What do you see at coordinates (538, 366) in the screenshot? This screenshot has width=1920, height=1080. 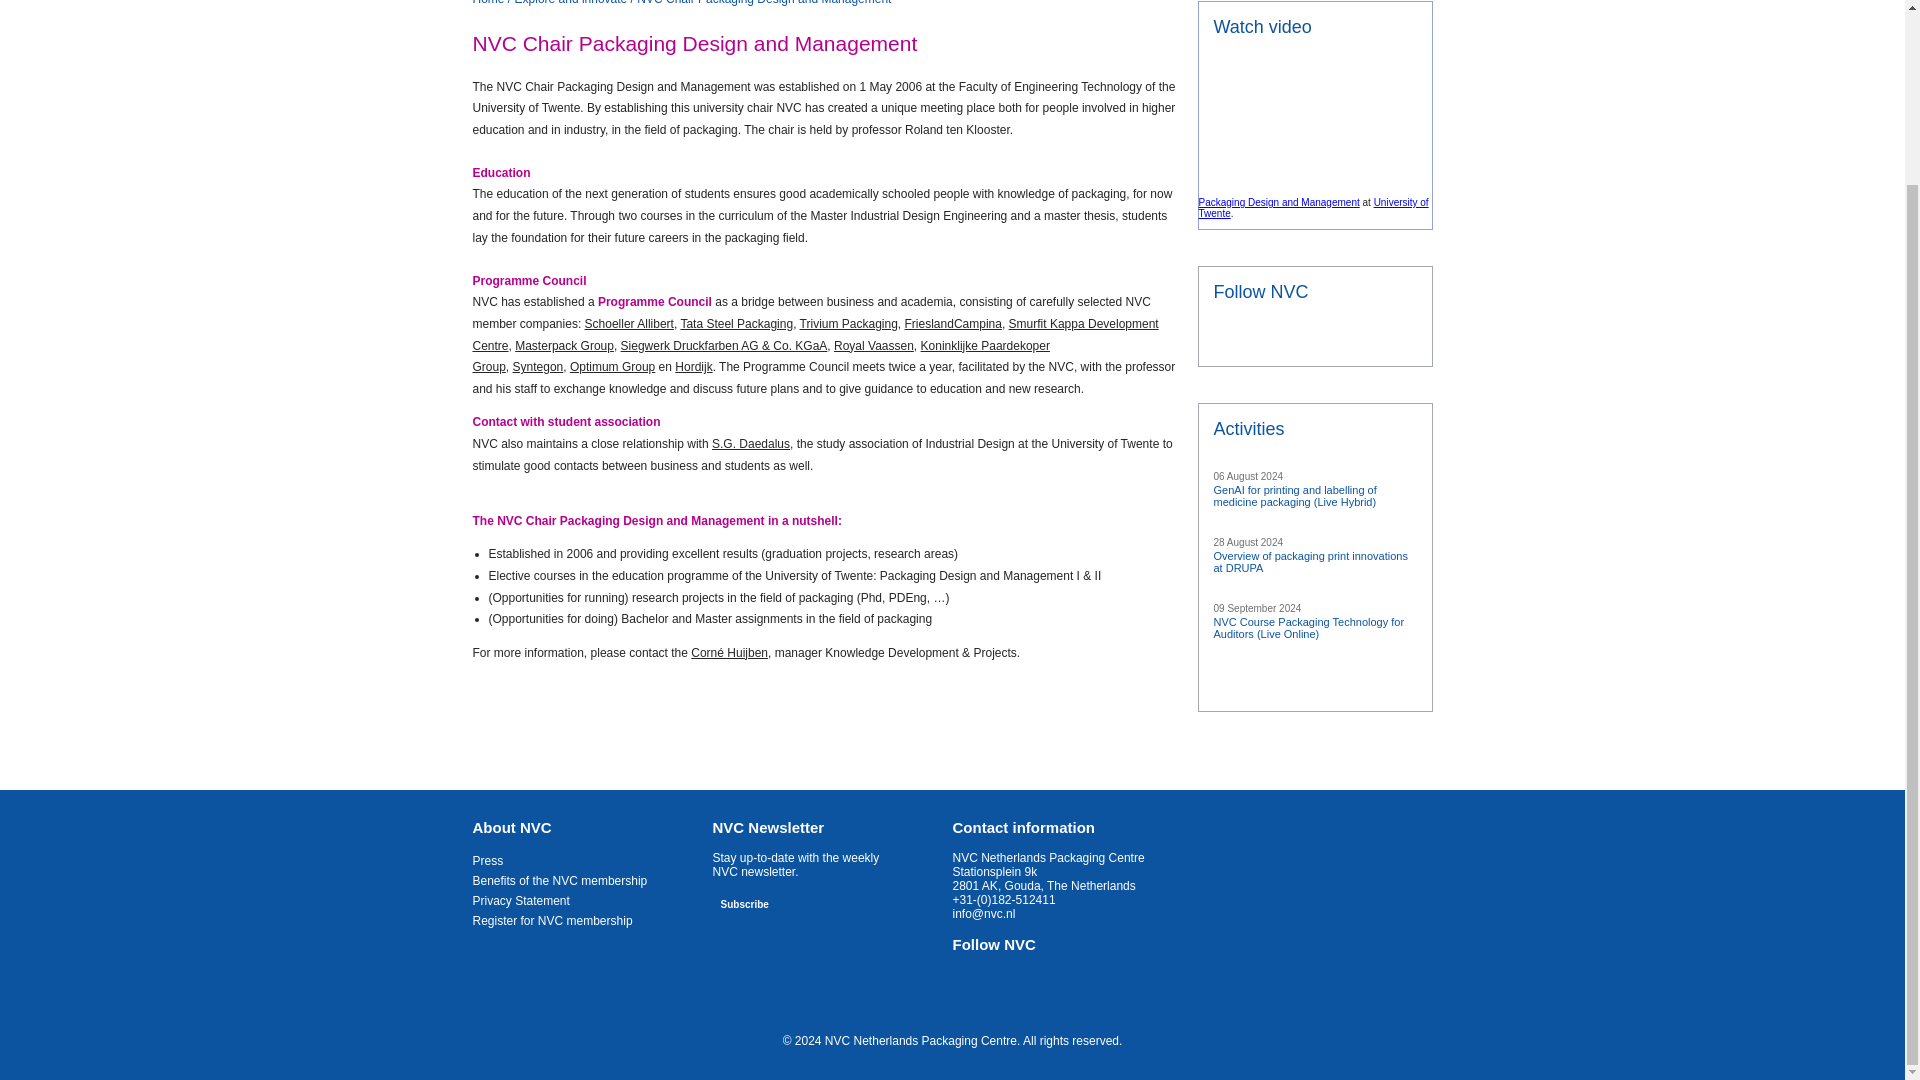 I see `Syntegon` at bounding box center [538, 366].